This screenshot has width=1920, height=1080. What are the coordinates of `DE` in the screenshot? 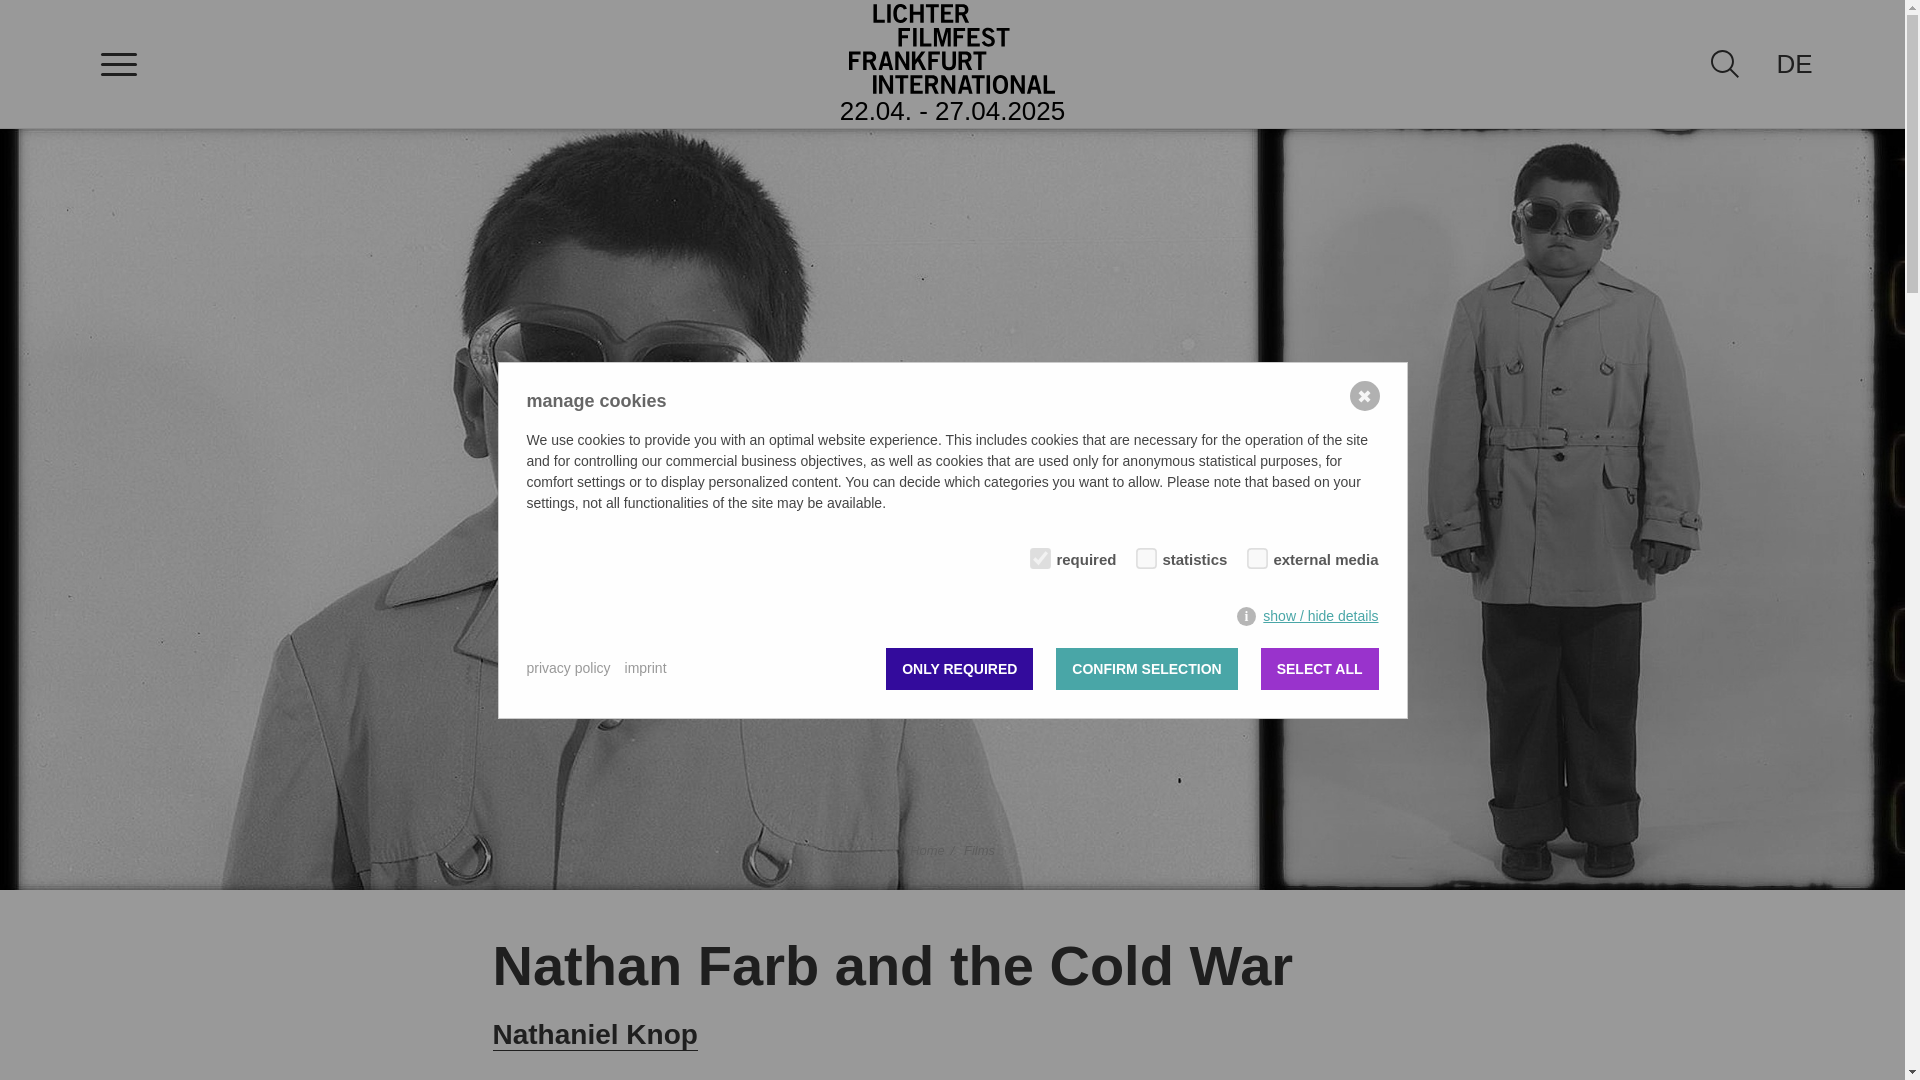 It's located at (1794, 63).